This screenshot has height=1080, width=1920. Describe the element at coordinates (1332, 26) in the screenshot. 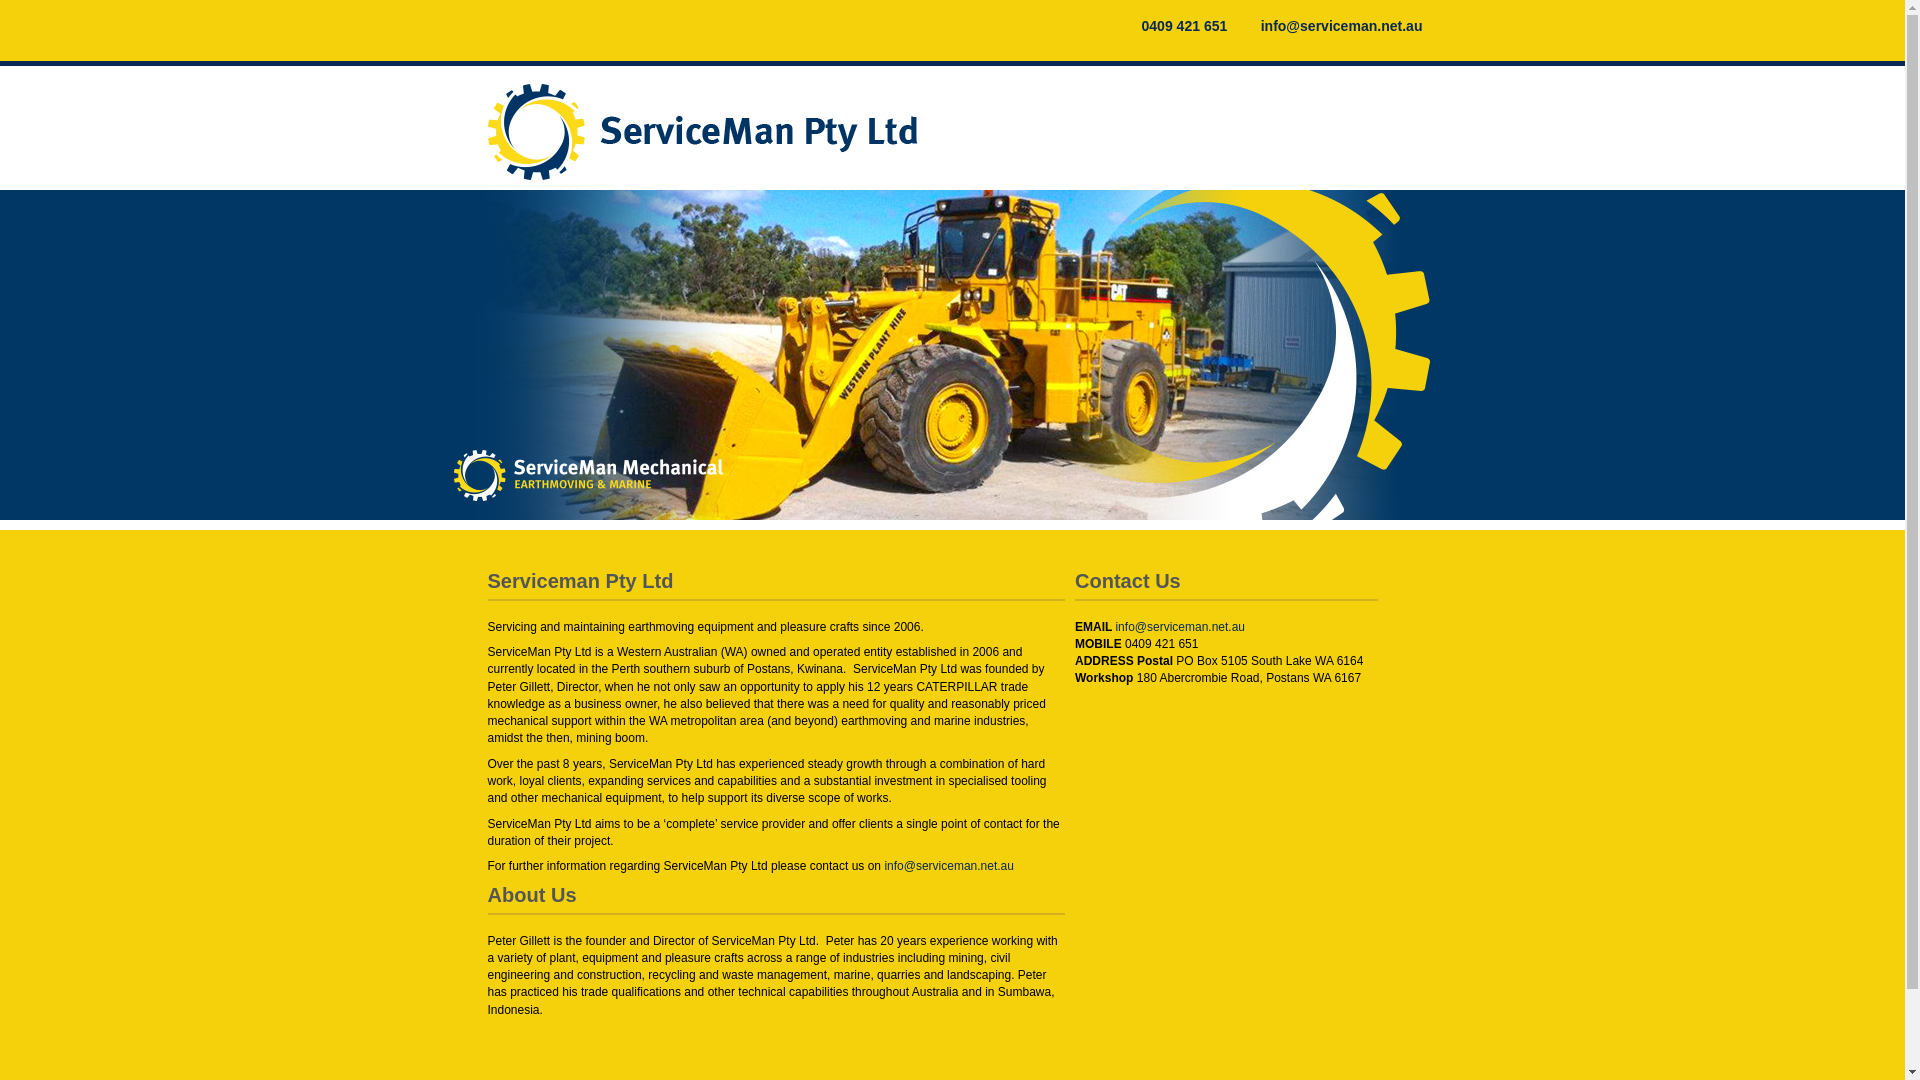

I see `info@serviceman.net.au` at that location.